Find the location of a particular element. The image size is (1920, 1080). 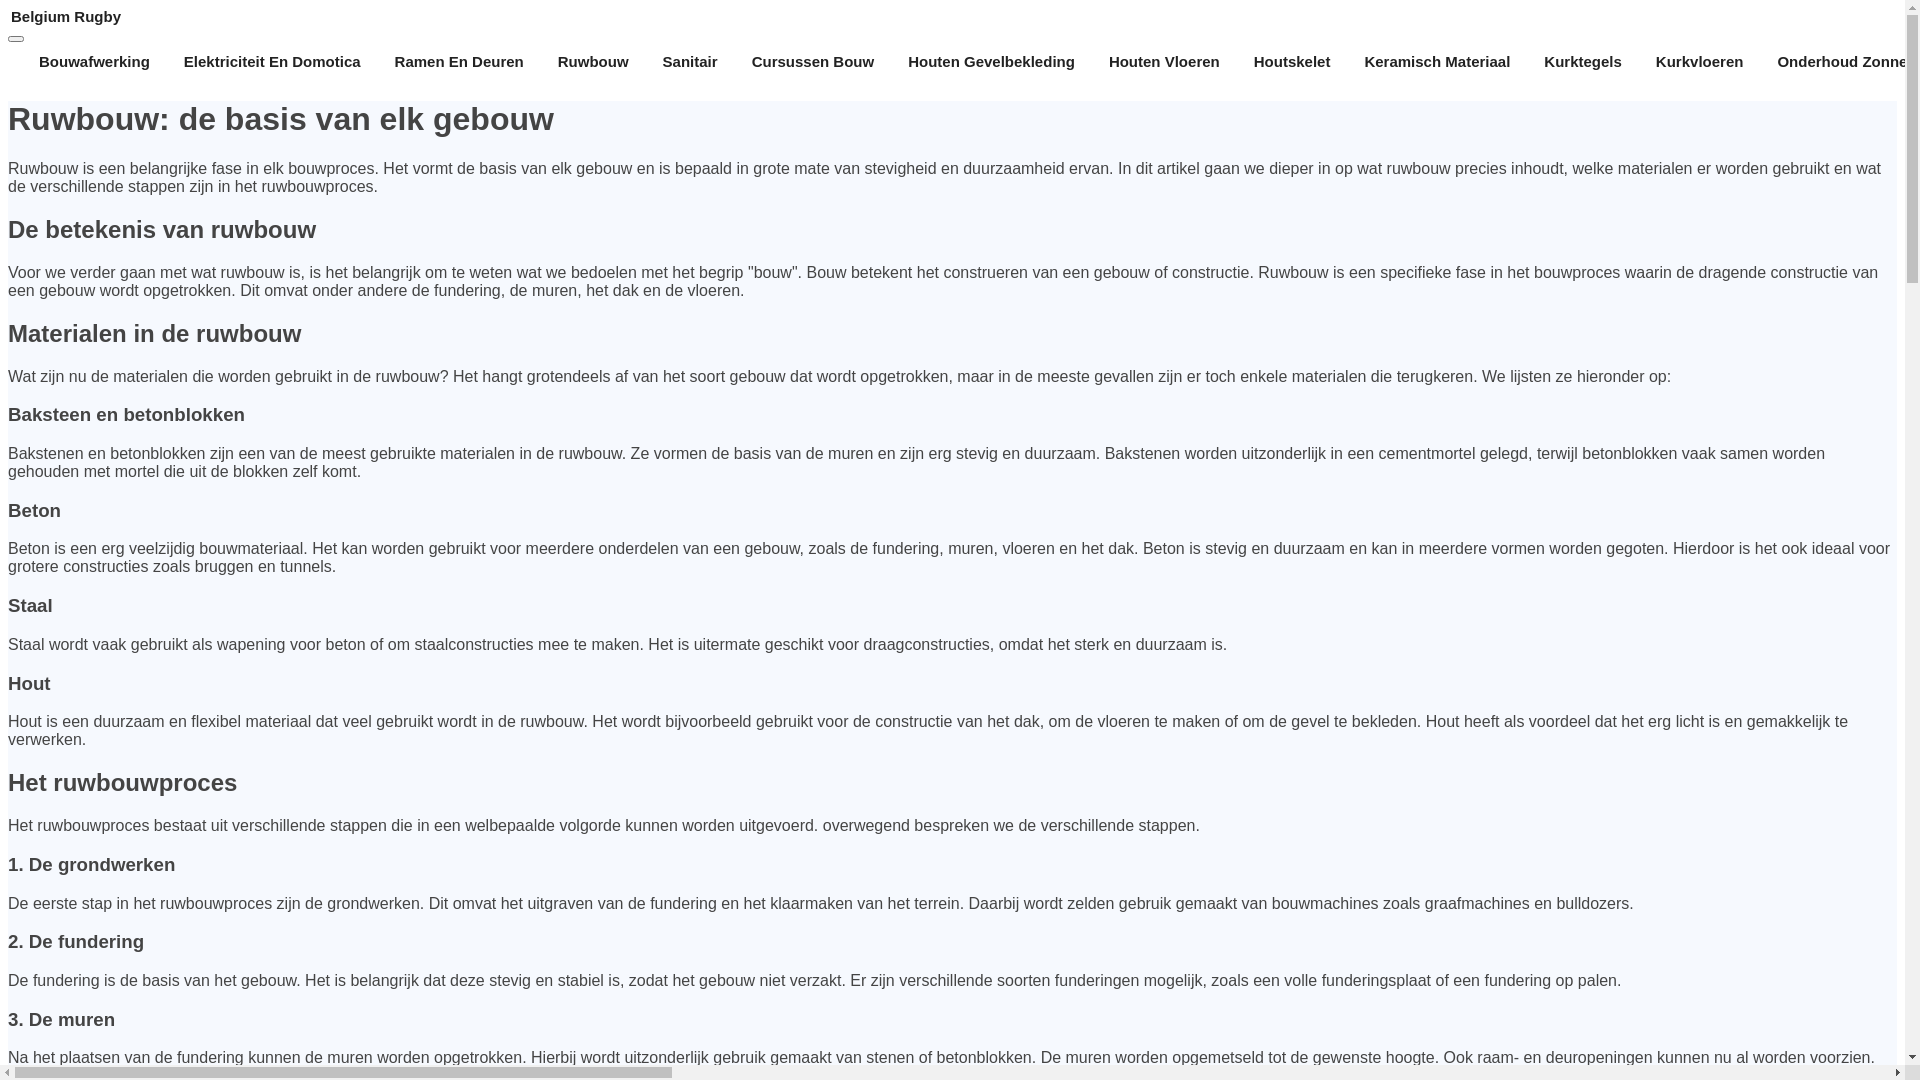

Elektriciteit En Domotica is located at coordinates (272, 62).